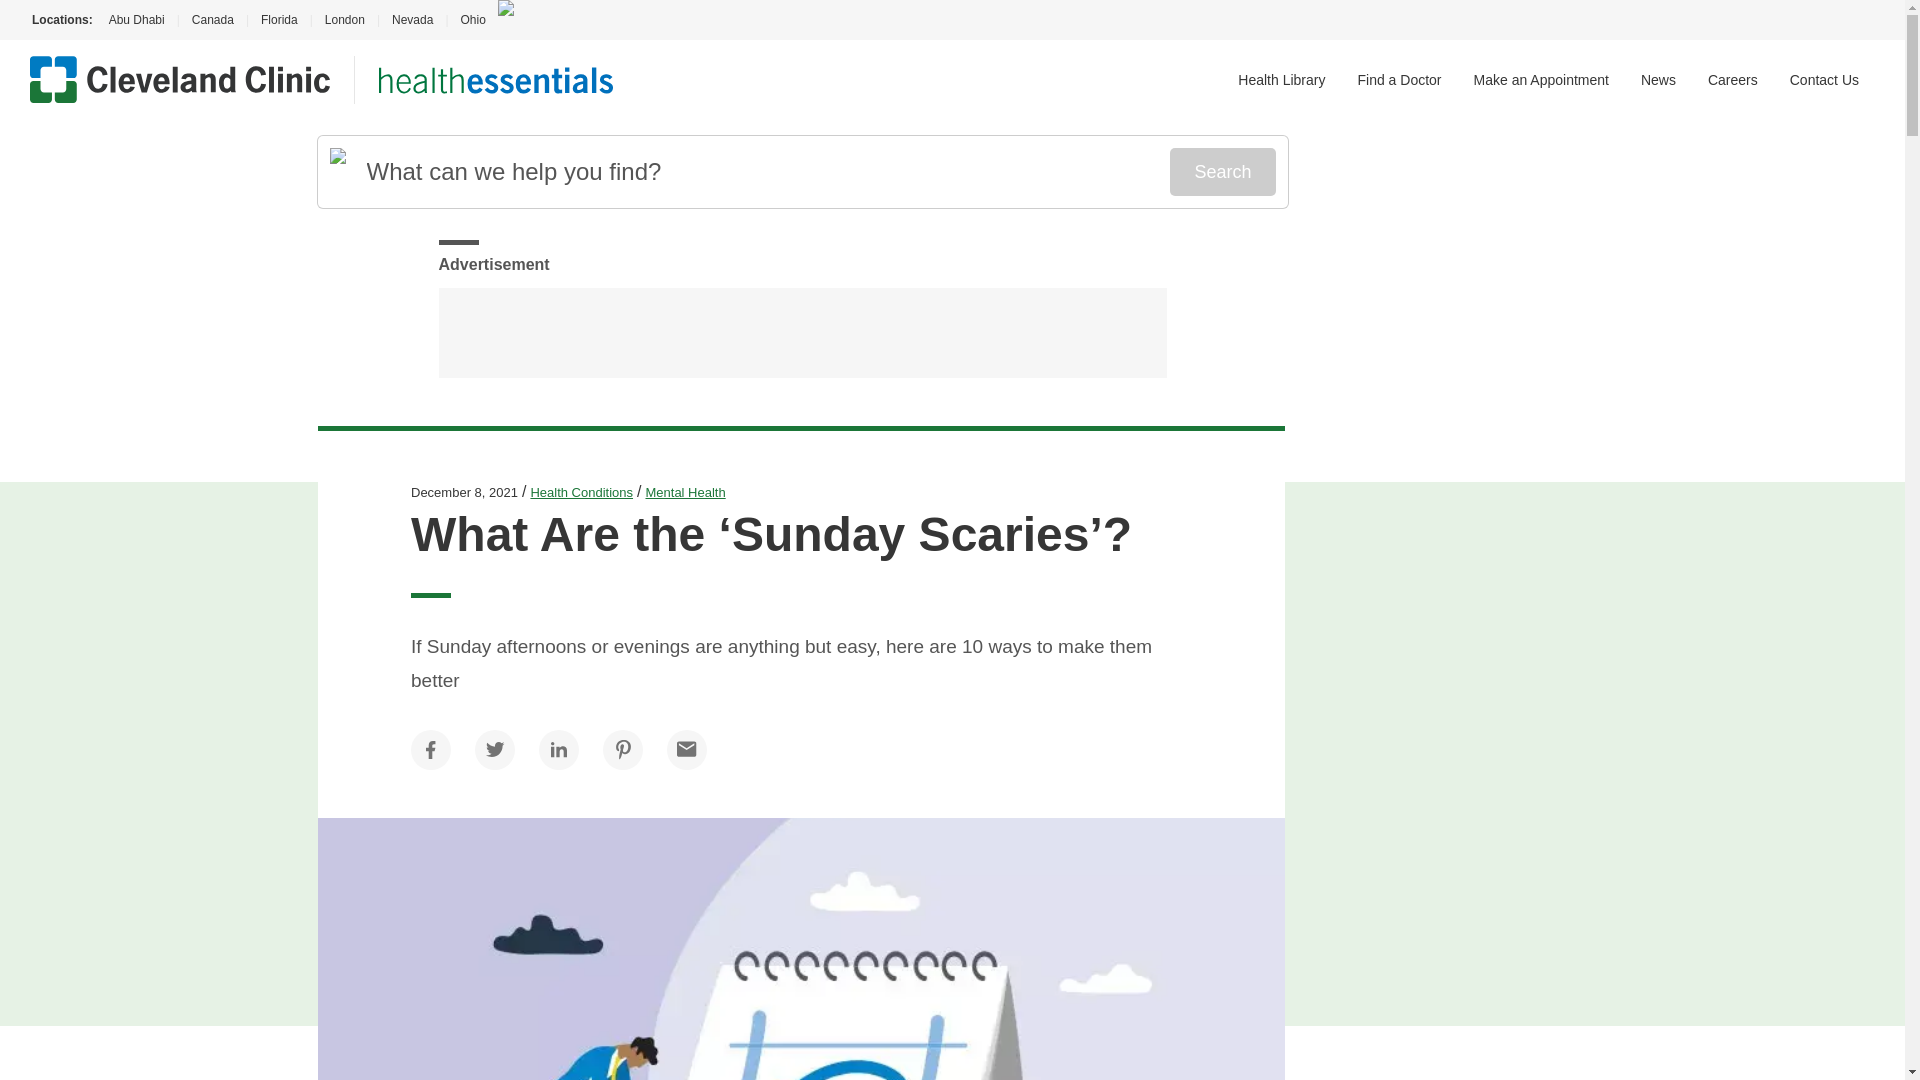  I want to click on Florida, so click(279, 20).